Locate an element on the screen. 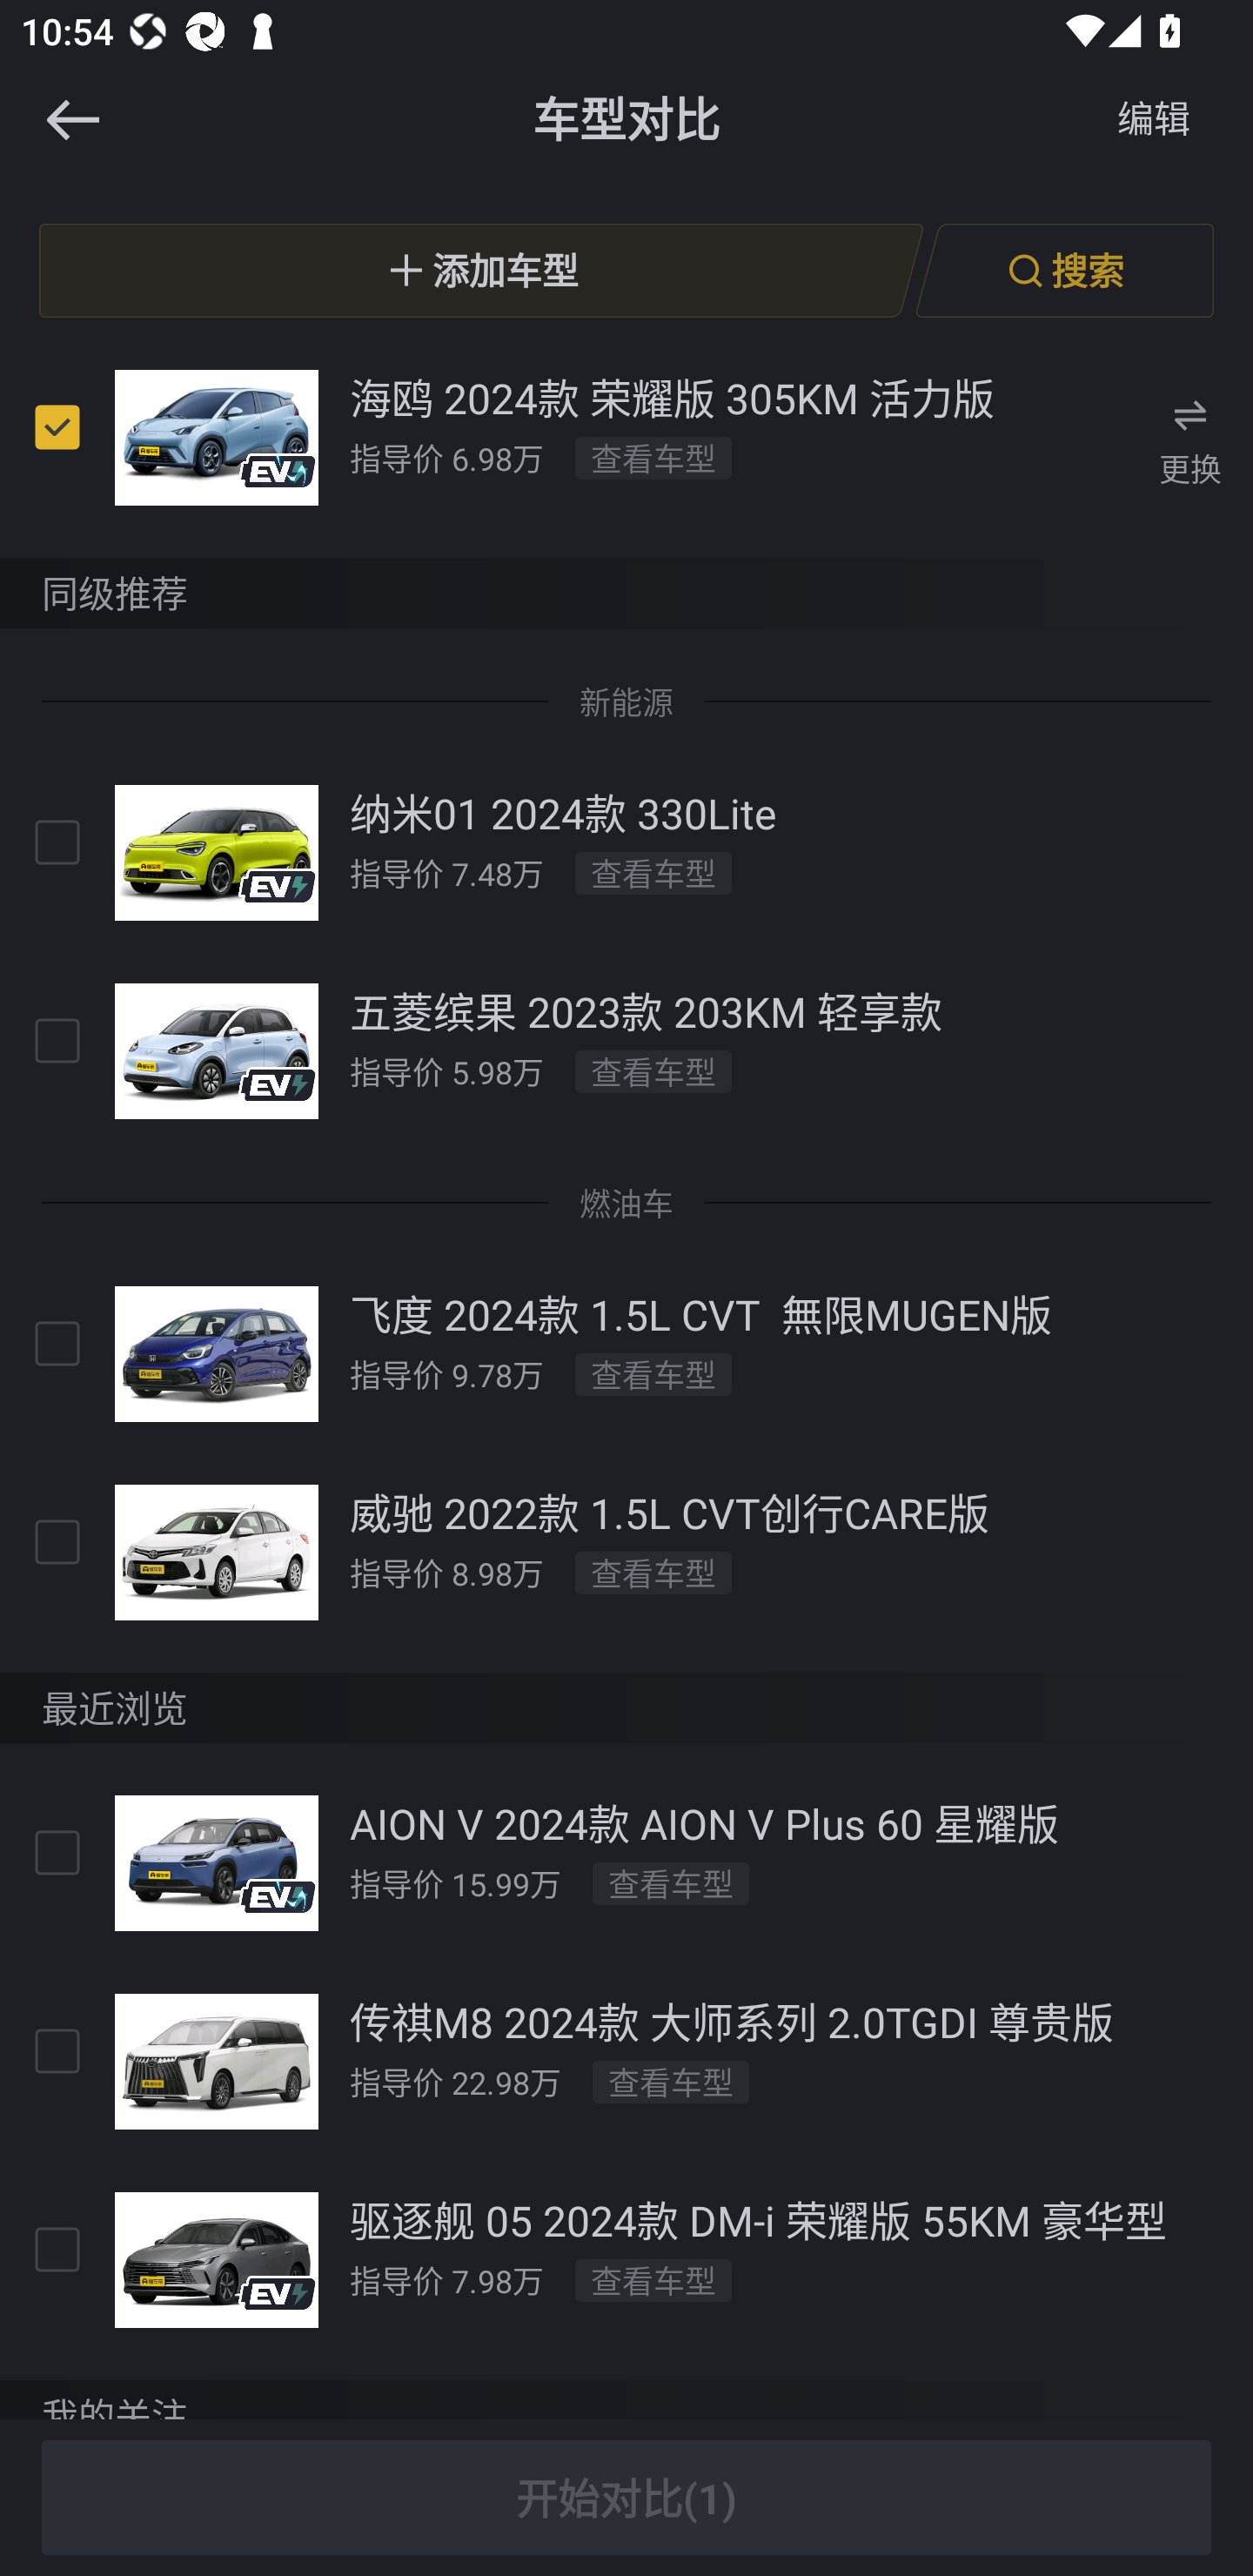 The height and width of the screenshot is (2576, 1253). 传祺M8 2024款 大师系列 2.0TGDI 尊贵版 指导价 22.98万 查看车型 is located at coordinates (626, 2062).